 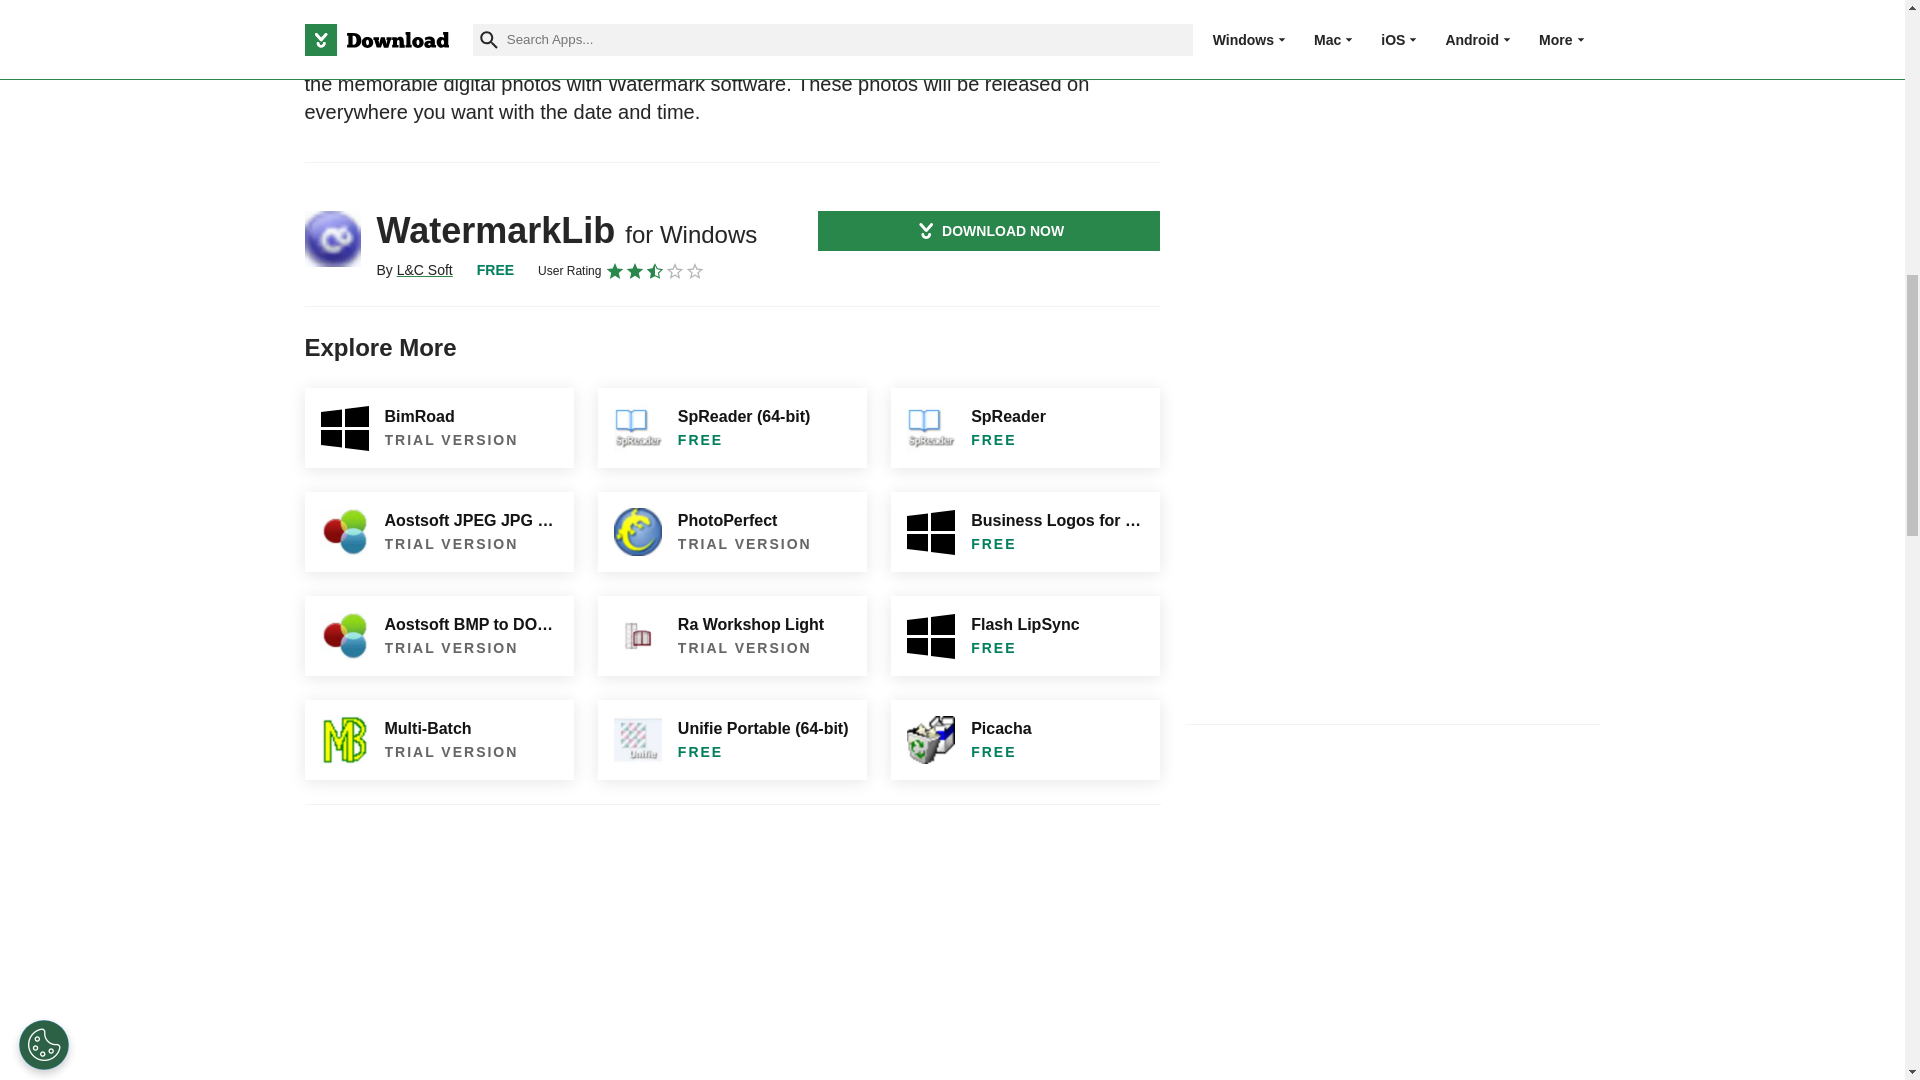 I want to click on Business Logos for Company Logo Designer, so click(x=1024, y=532).